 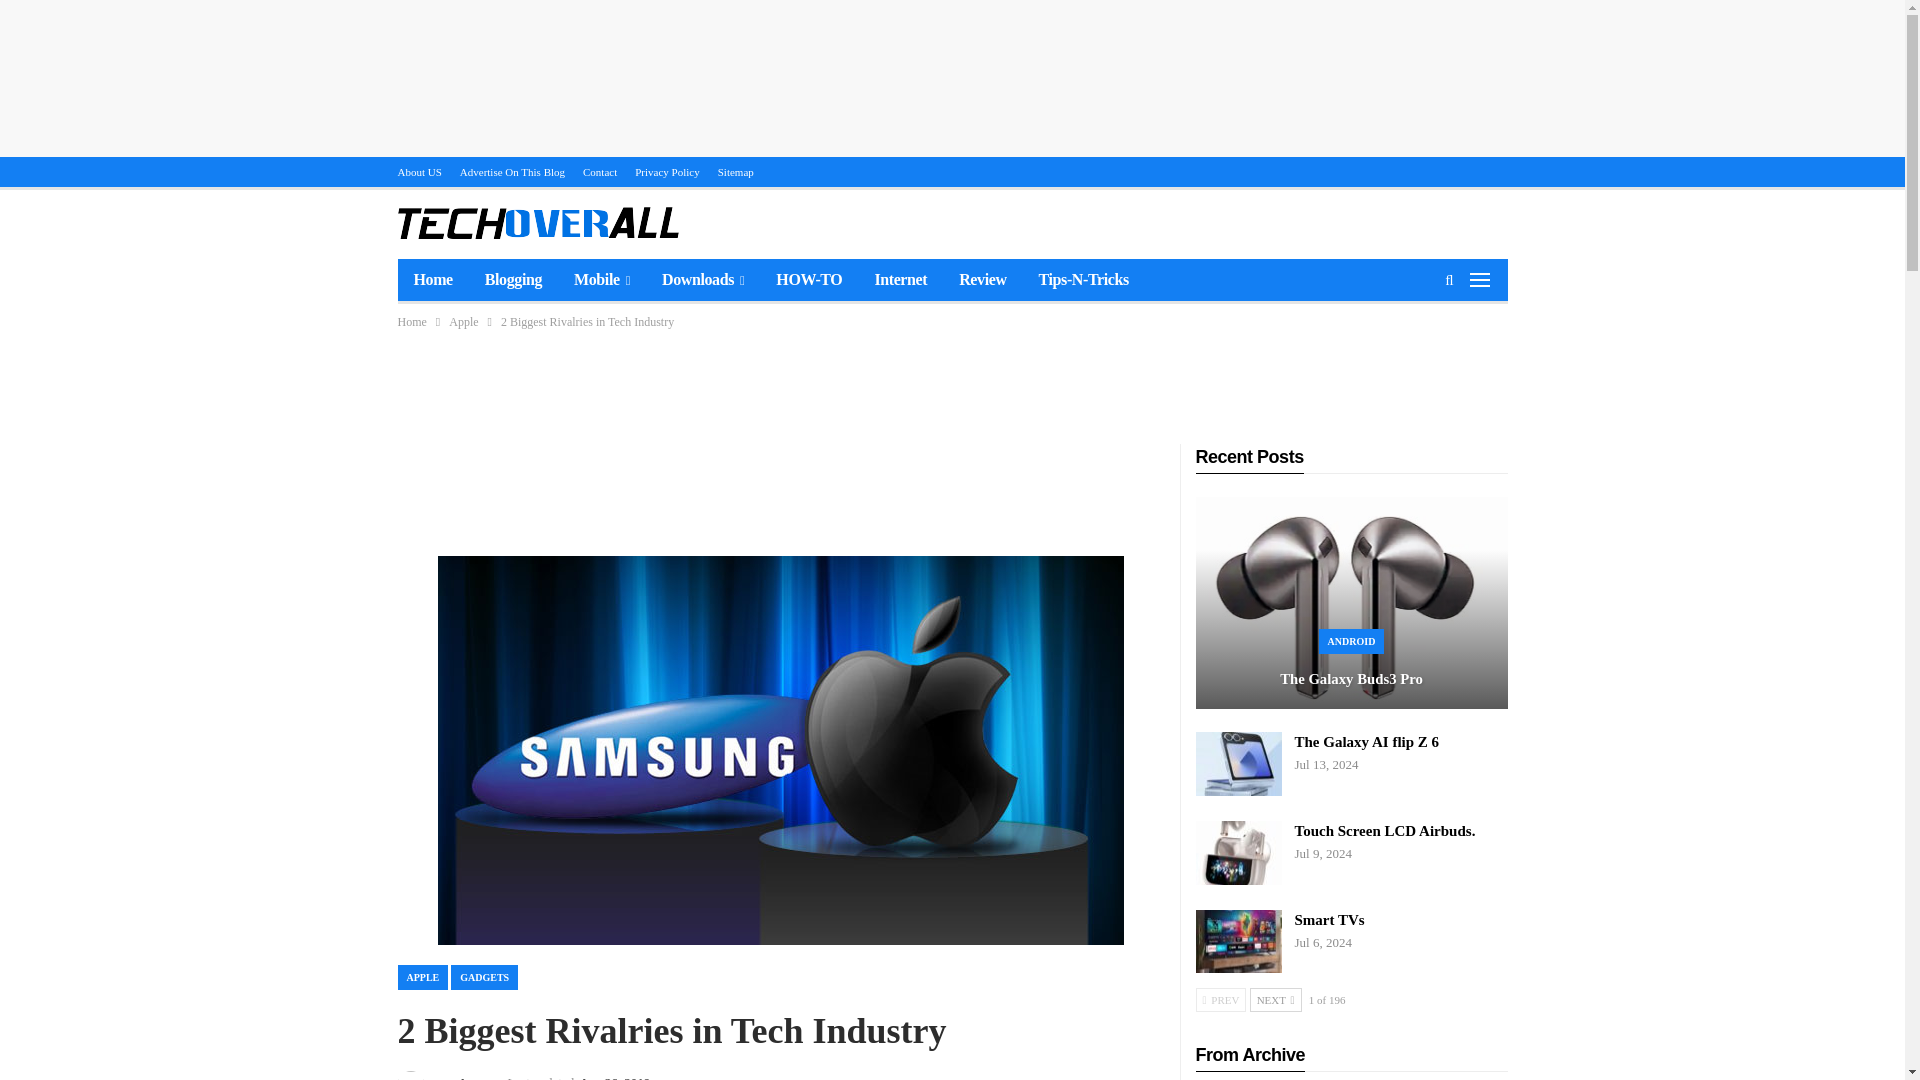 What do you see at coordinates (432, 280) in the screenshot?
I see `Home` at bounding box center [432, 280].